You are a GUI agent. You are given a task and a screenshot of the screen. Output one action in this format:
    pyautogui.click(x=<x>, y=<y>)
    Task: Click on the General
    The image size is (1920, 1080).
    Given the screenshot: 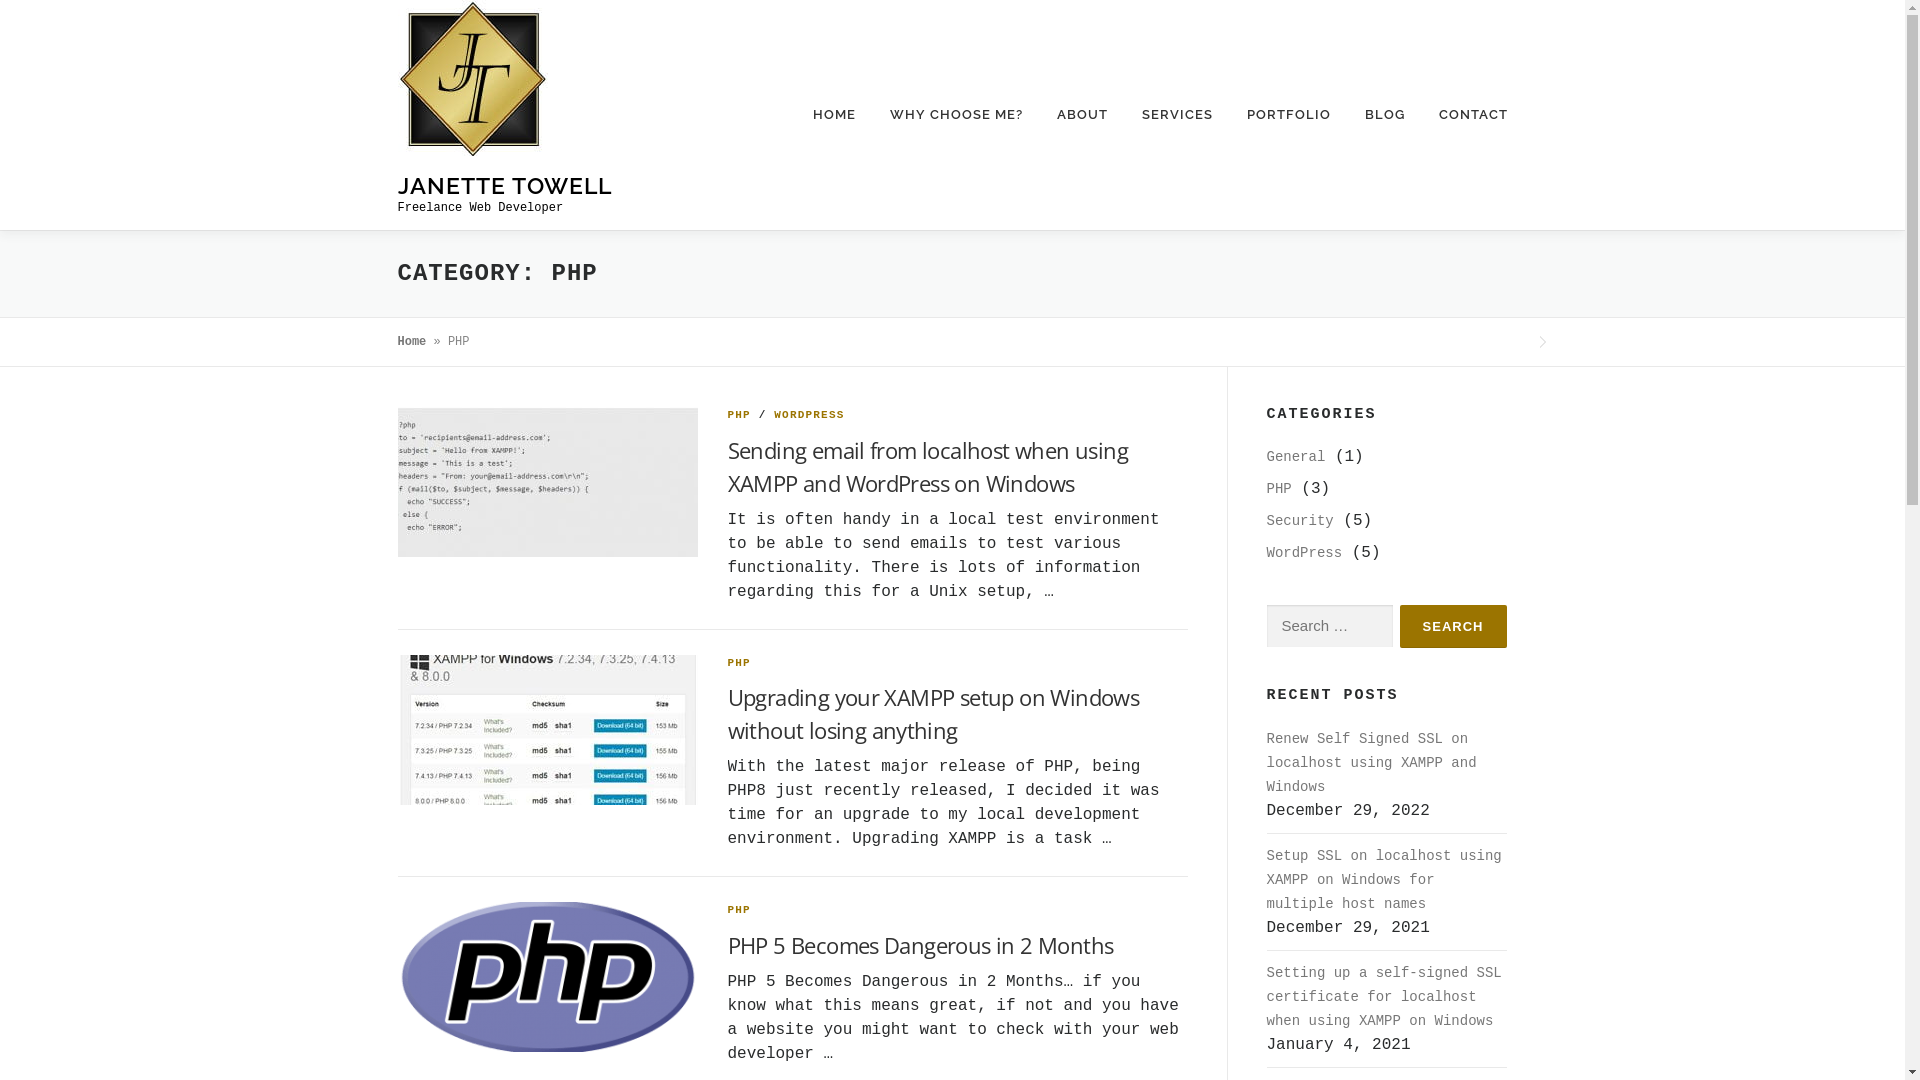 What is the action you would take?
    pyautogui.click(x=1296, y=457)
    